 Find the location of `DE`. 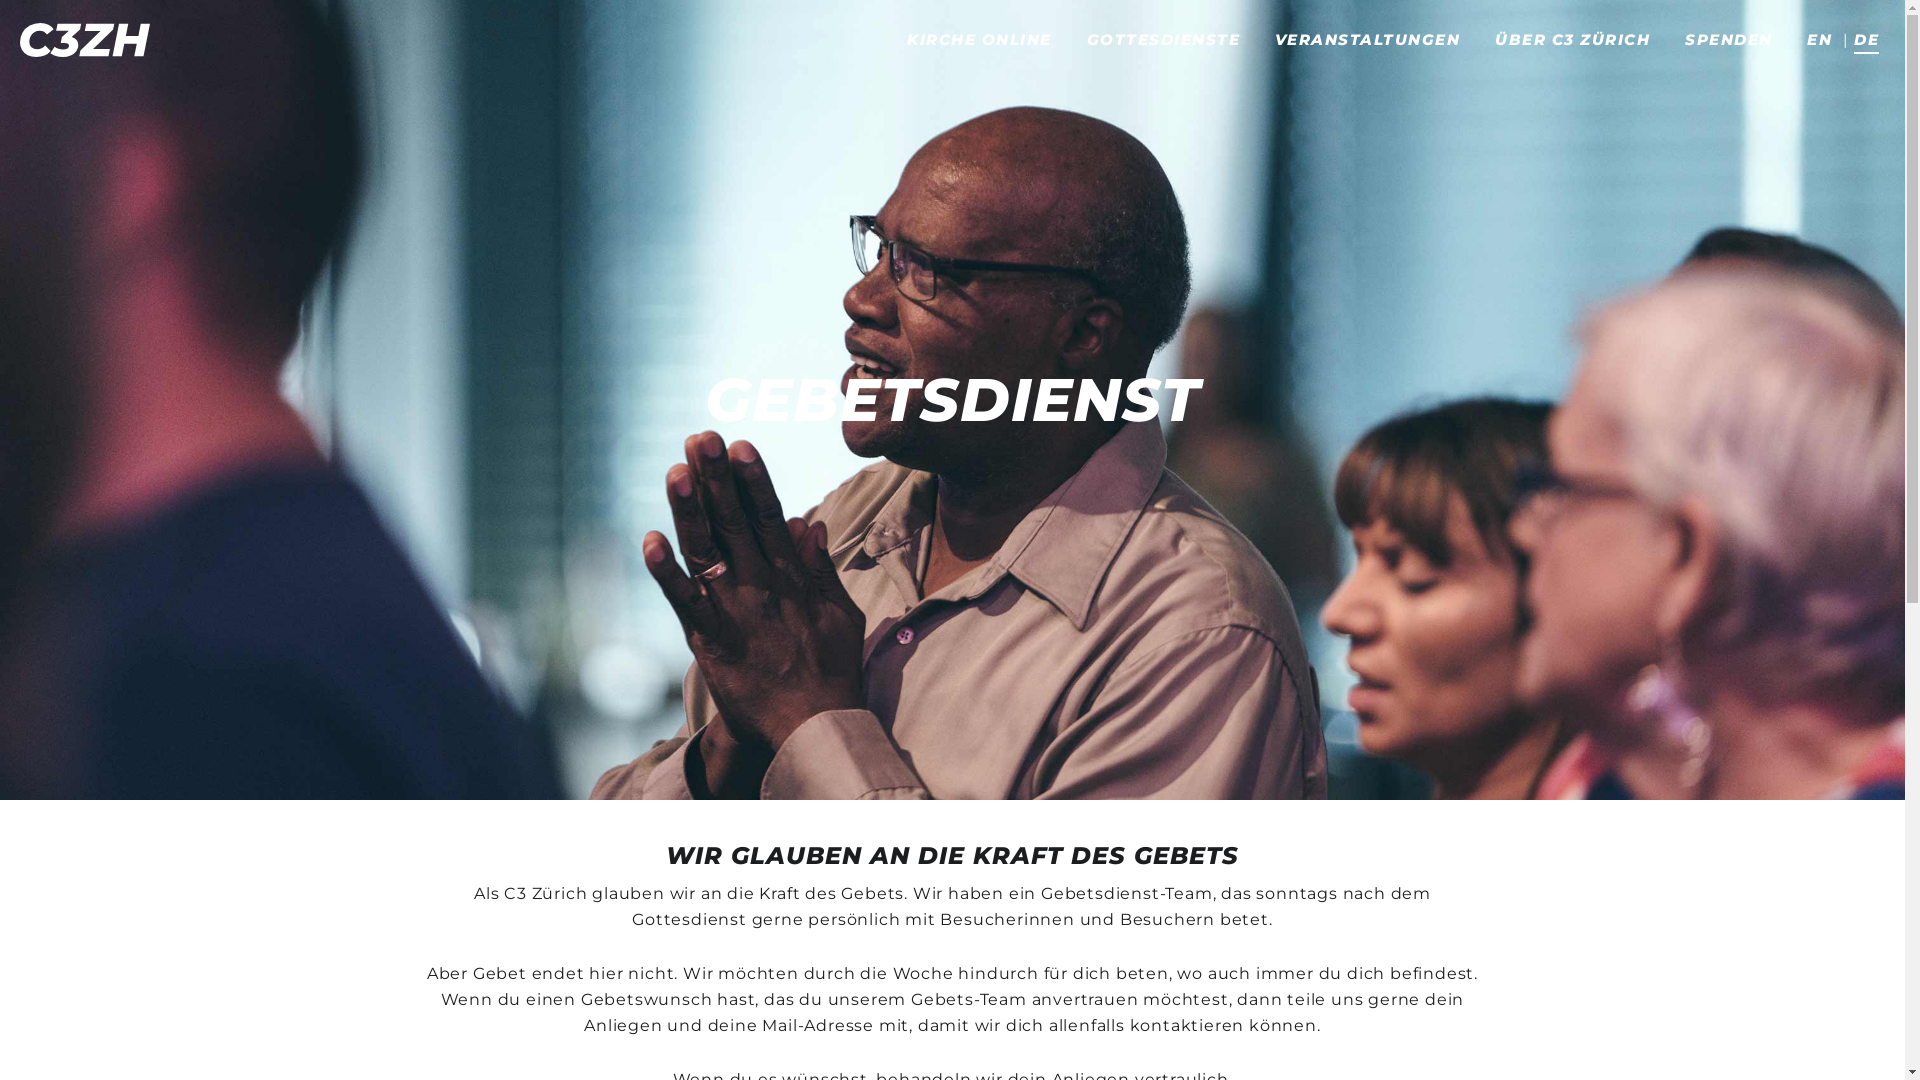

DE is located at coordinates (1866, 41).